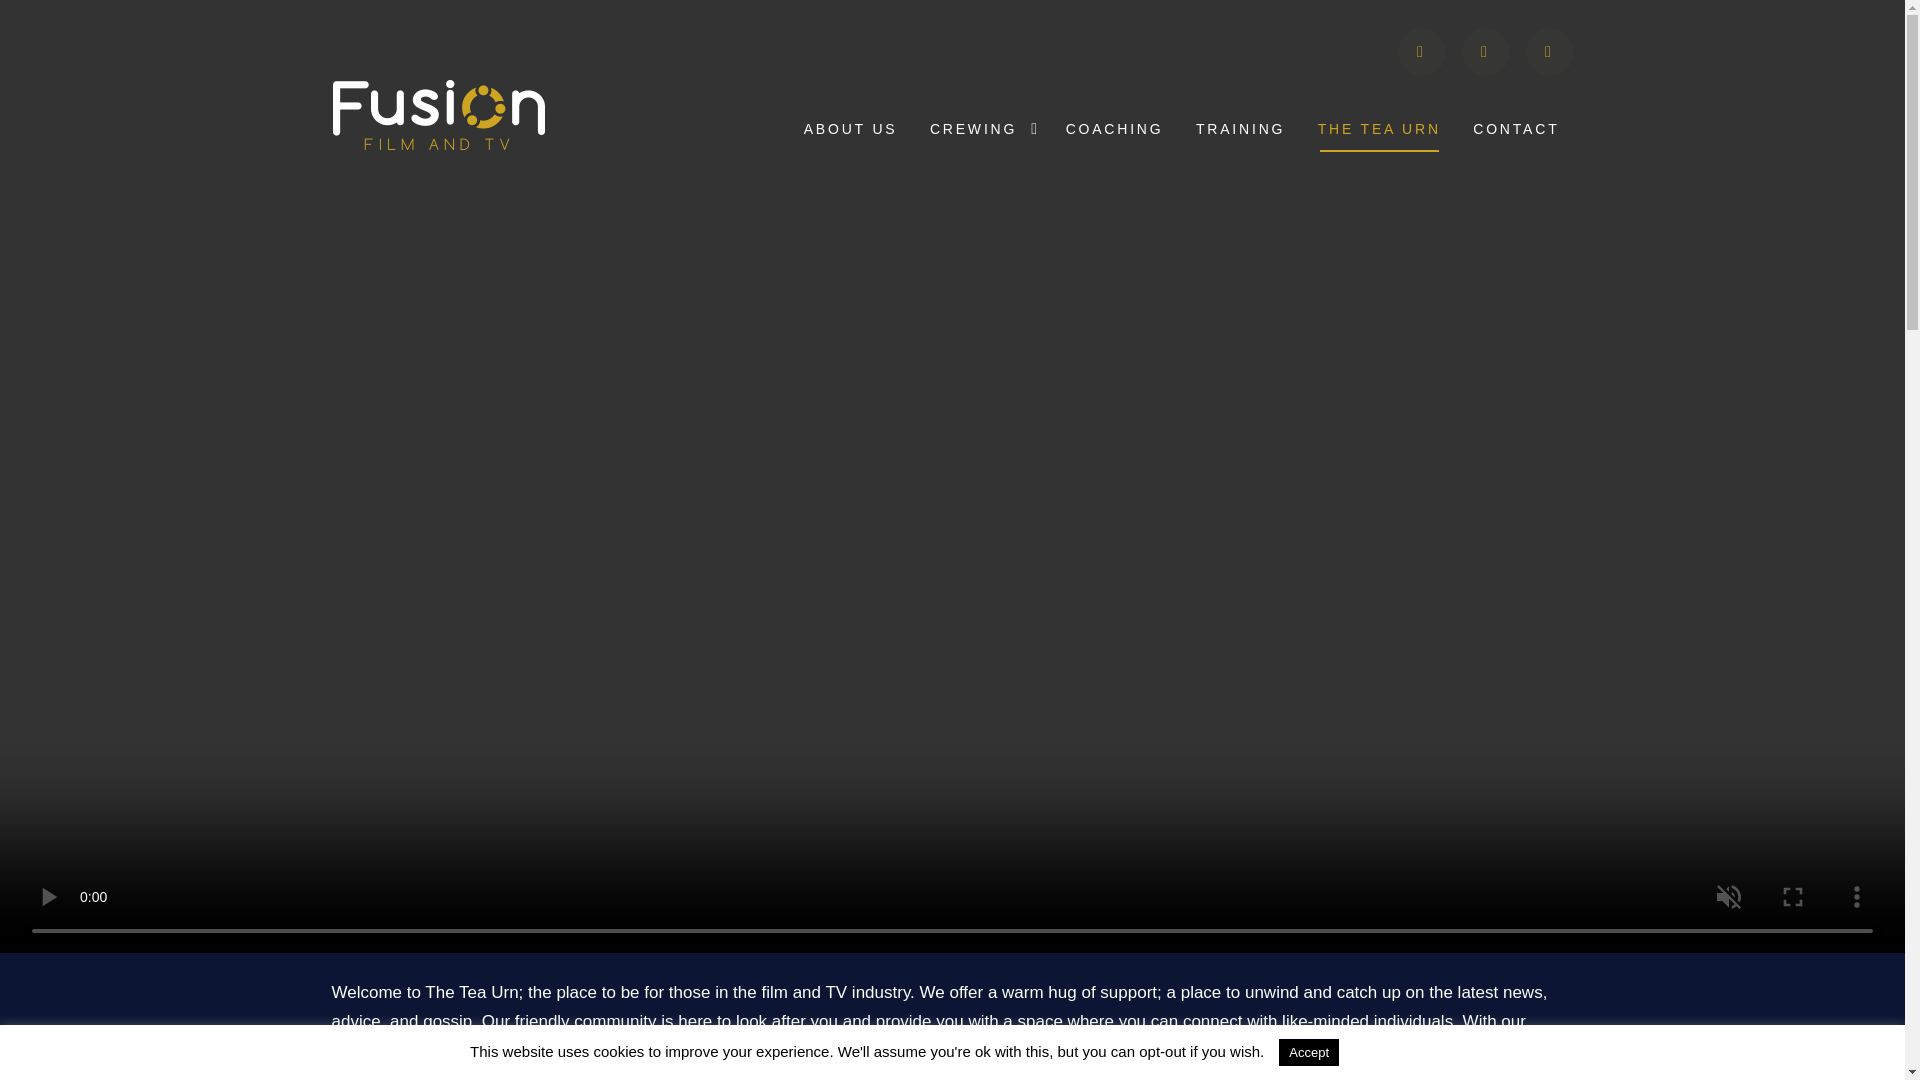 This screenshot has height=1080, width=1920. What do you see at coordinates (973, 130) in the screenshot?
I see `CREWING` at bounding box center [973, 130].